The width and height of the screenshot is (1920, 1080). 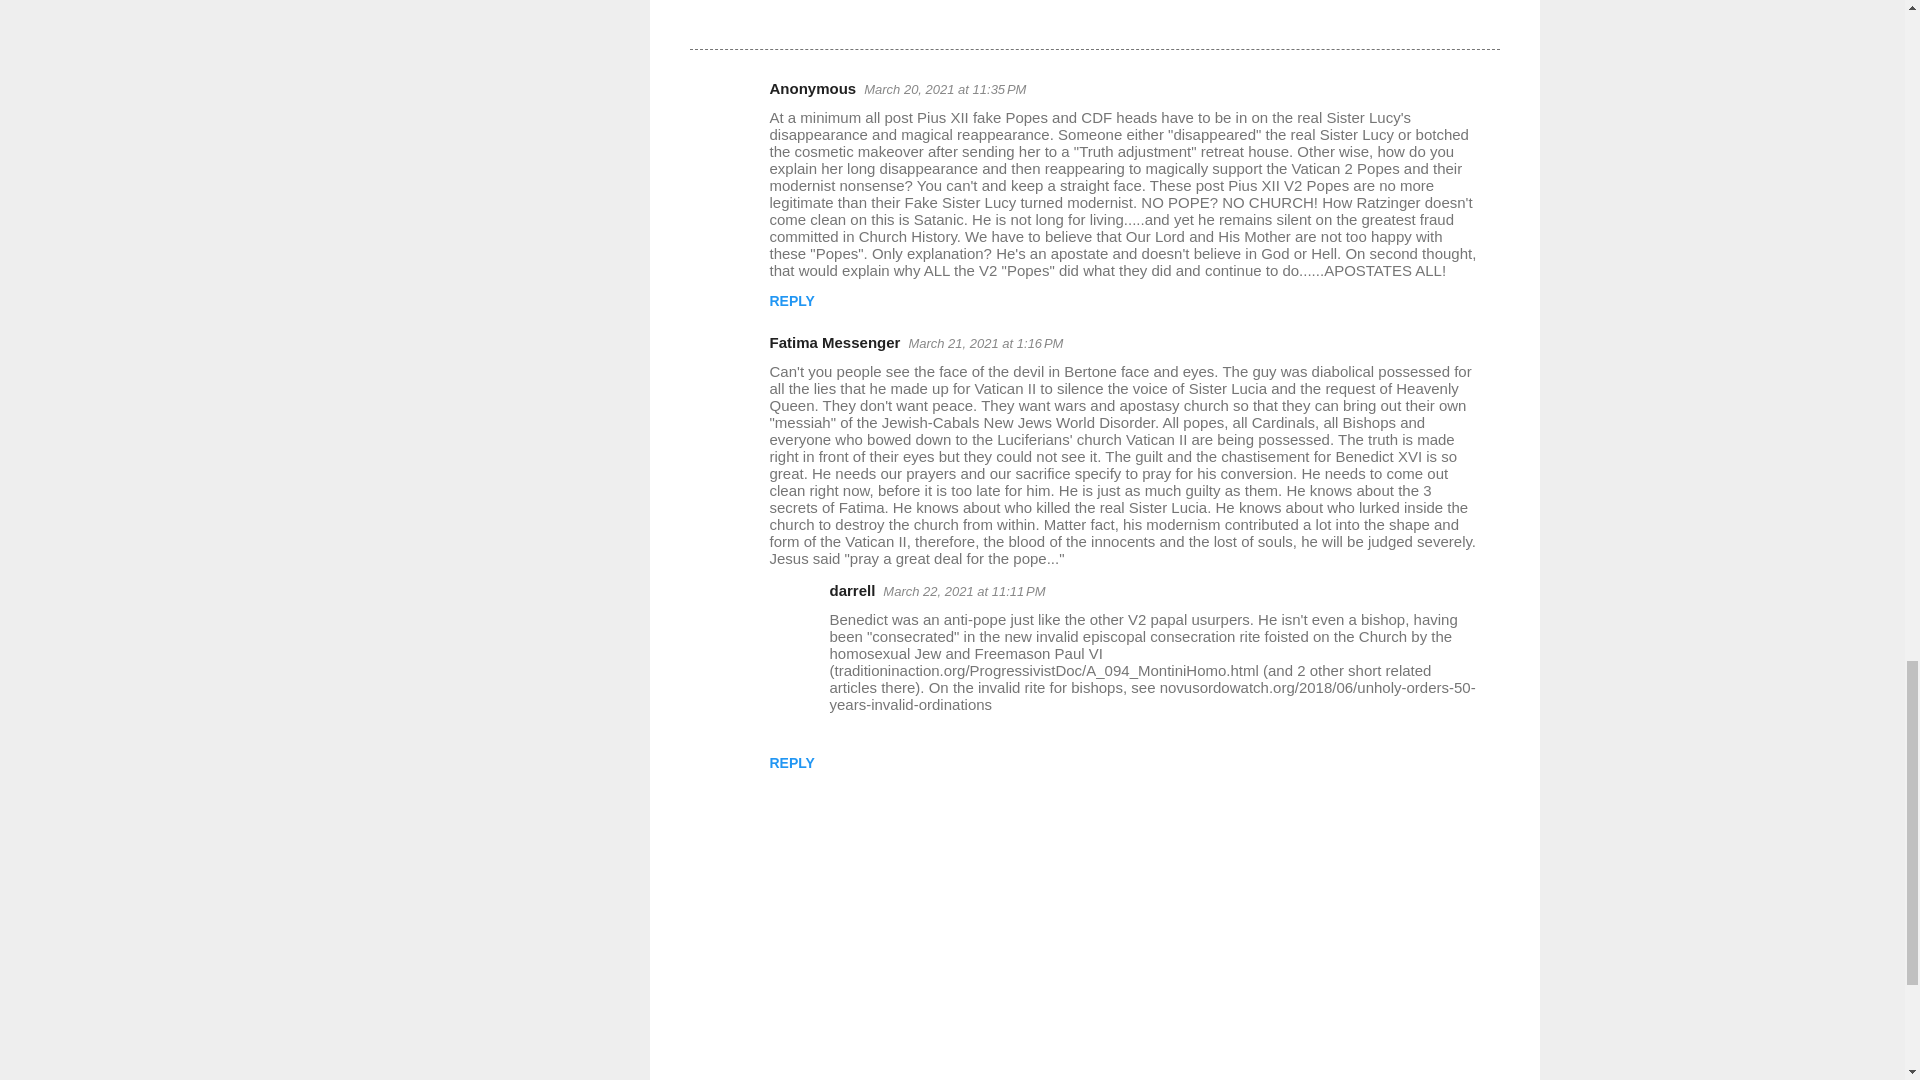 I want to click on REPLY, so click(x=792, y=762).